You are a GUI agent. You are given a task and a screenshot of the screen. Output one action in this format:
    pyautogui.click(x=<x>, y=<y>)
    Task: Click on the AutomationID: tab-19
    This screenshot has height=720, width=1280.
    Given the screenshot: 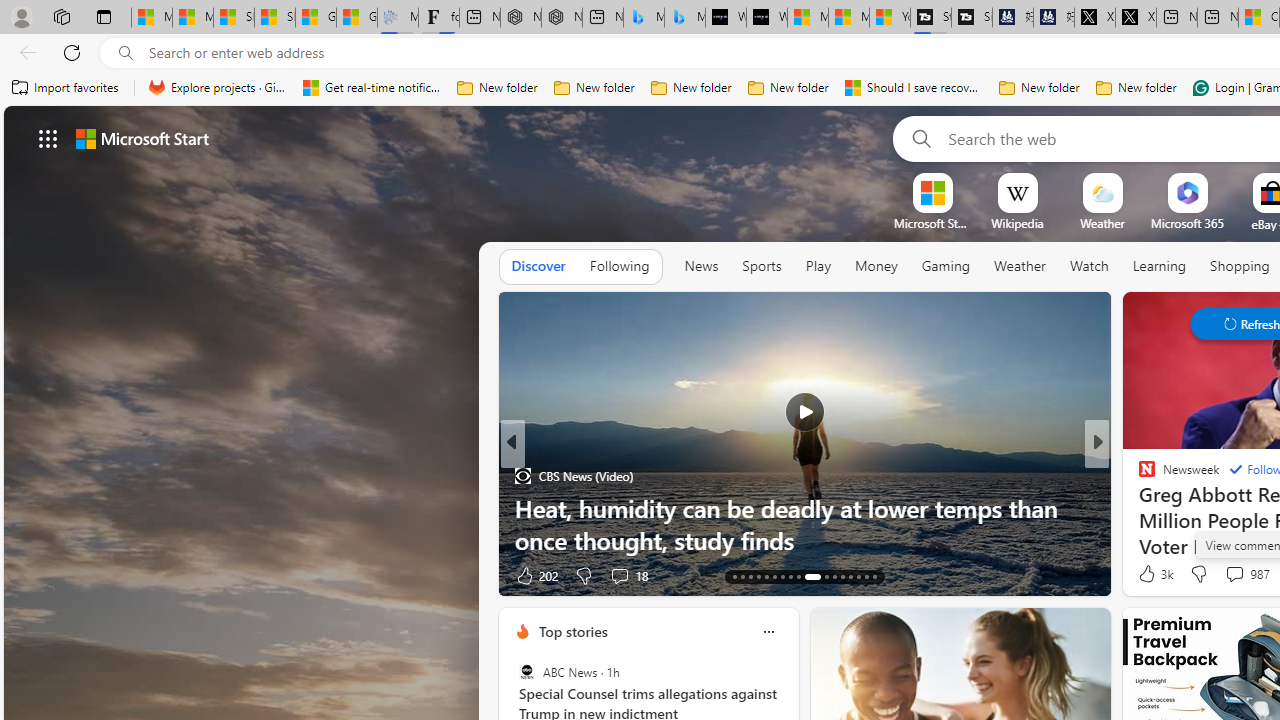 What is the action you would take?
    pyautogui.click(x=782, y=576)
    